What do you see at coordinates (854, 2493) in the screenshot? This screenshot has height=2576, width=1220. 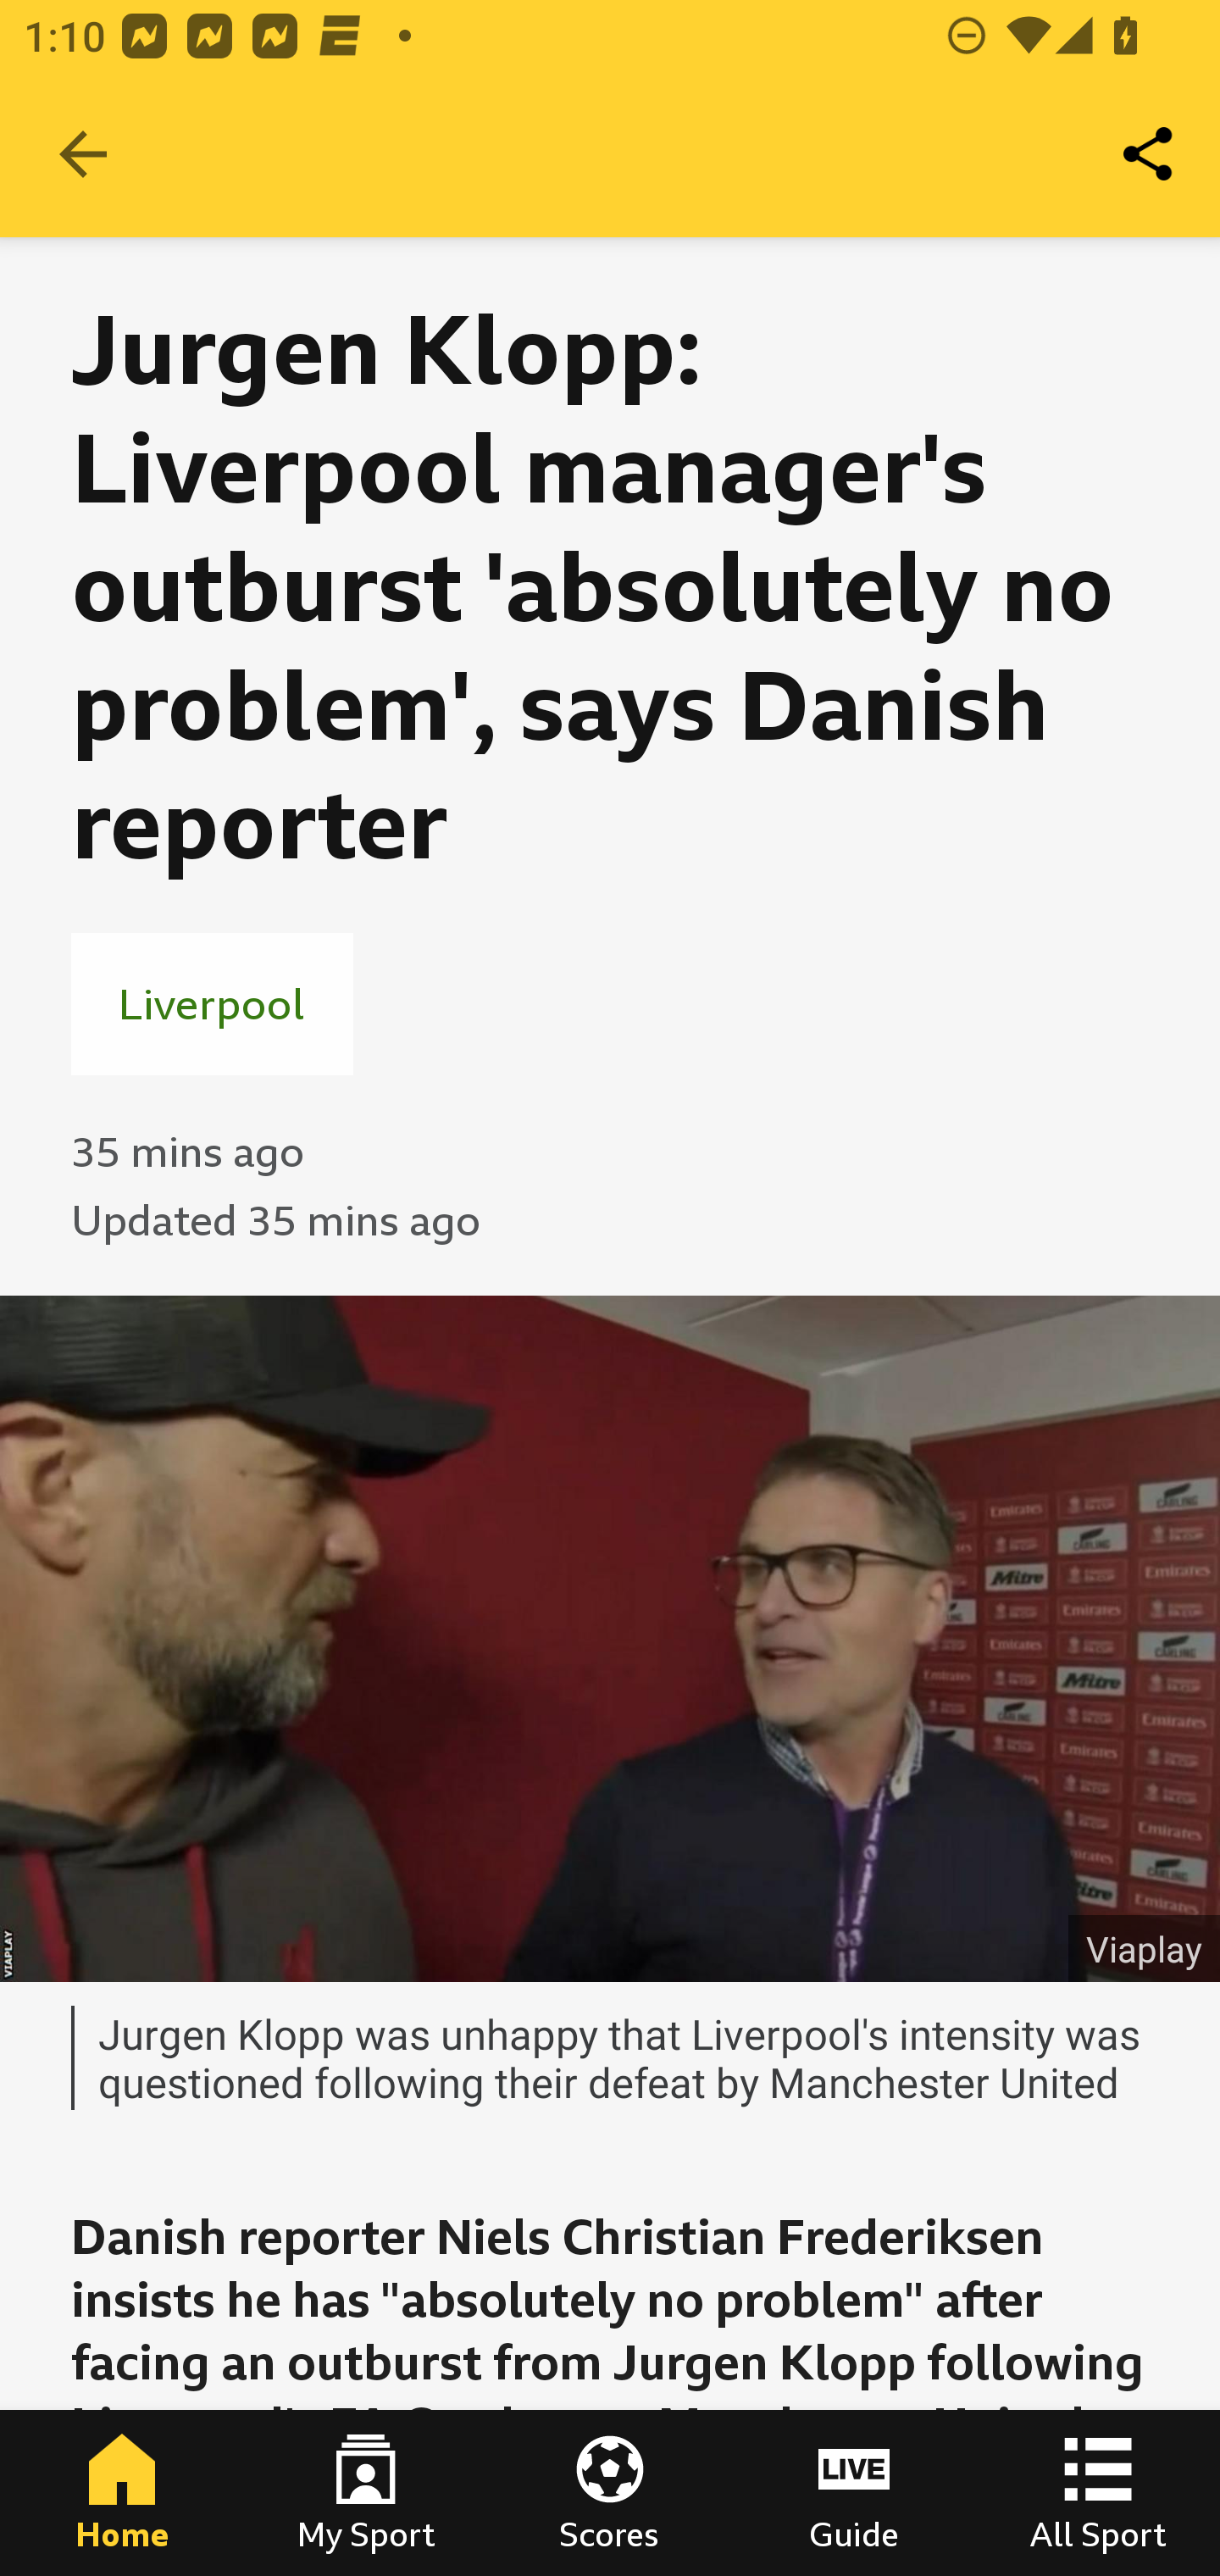 I see `Guide` at bounding box center [854, 2493].